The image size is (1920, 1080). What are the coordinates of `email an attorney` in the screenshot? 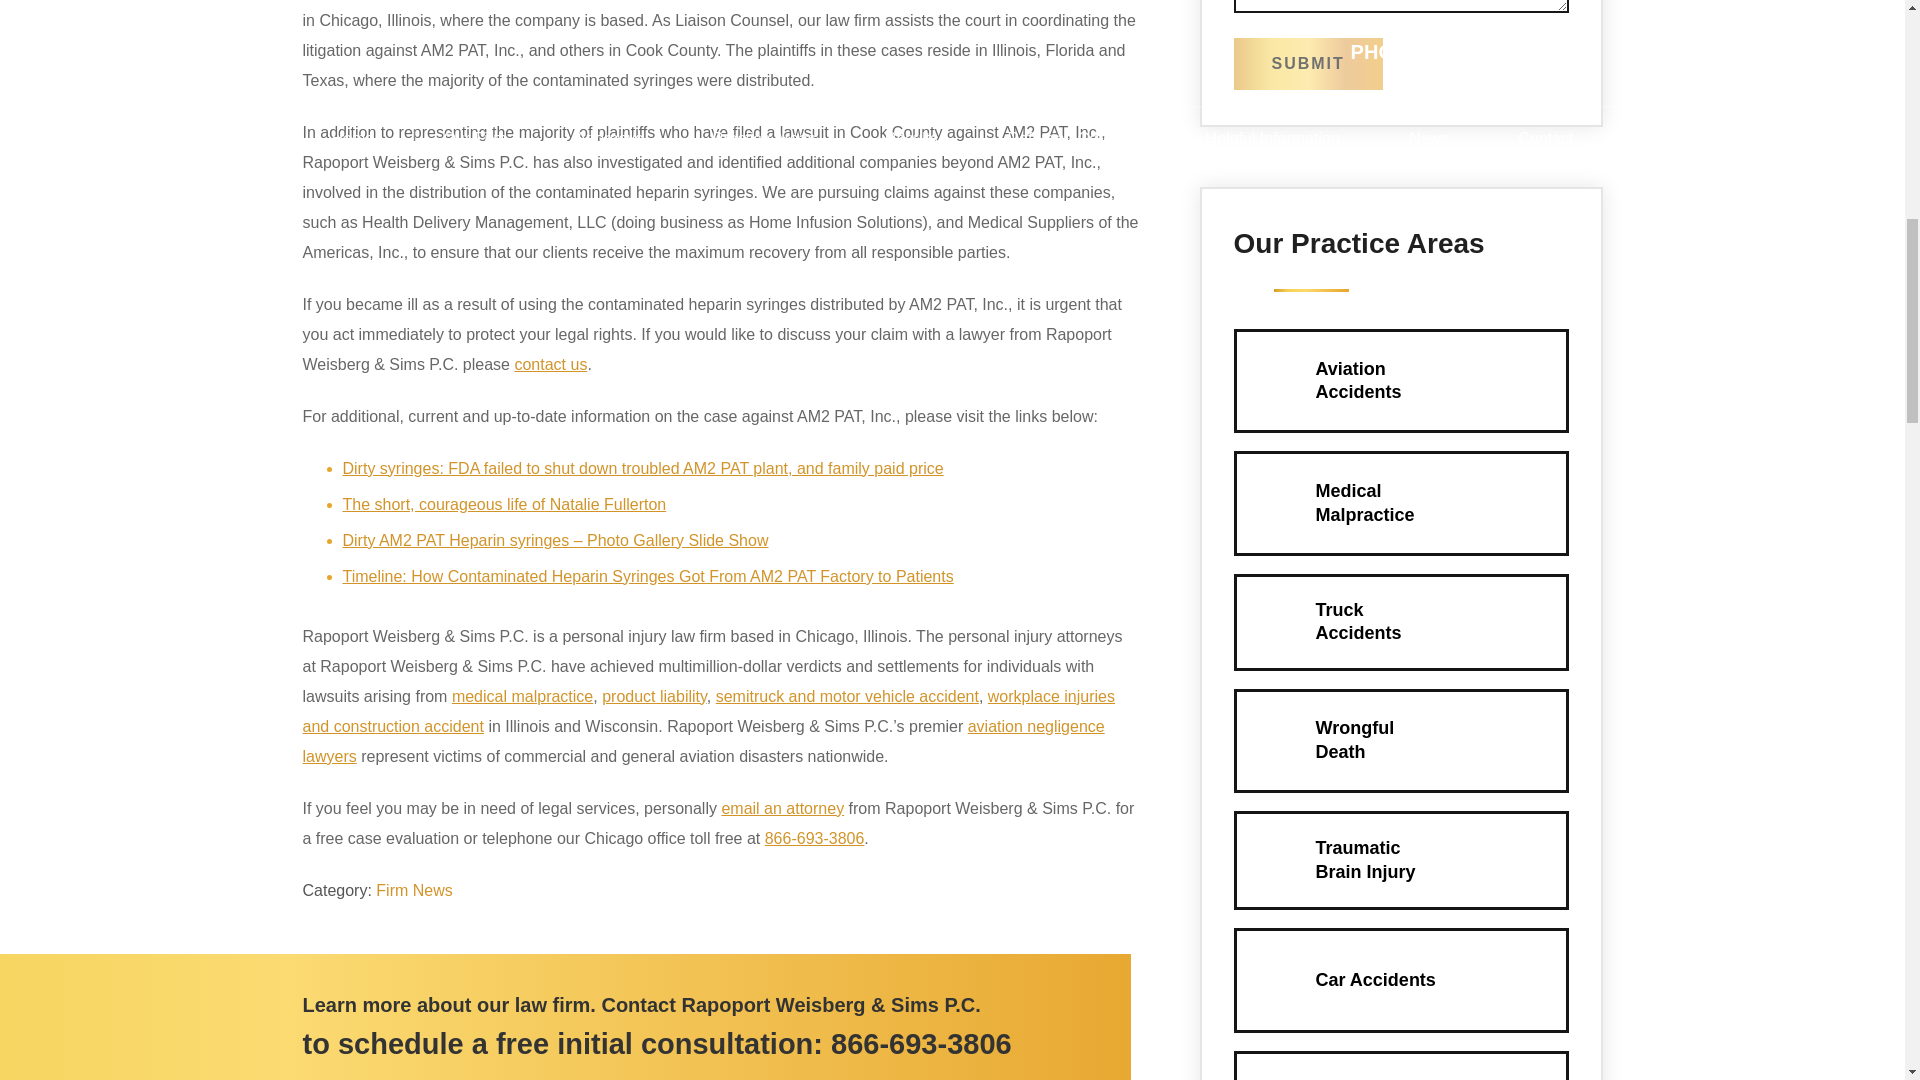 It's located at (782, 808).